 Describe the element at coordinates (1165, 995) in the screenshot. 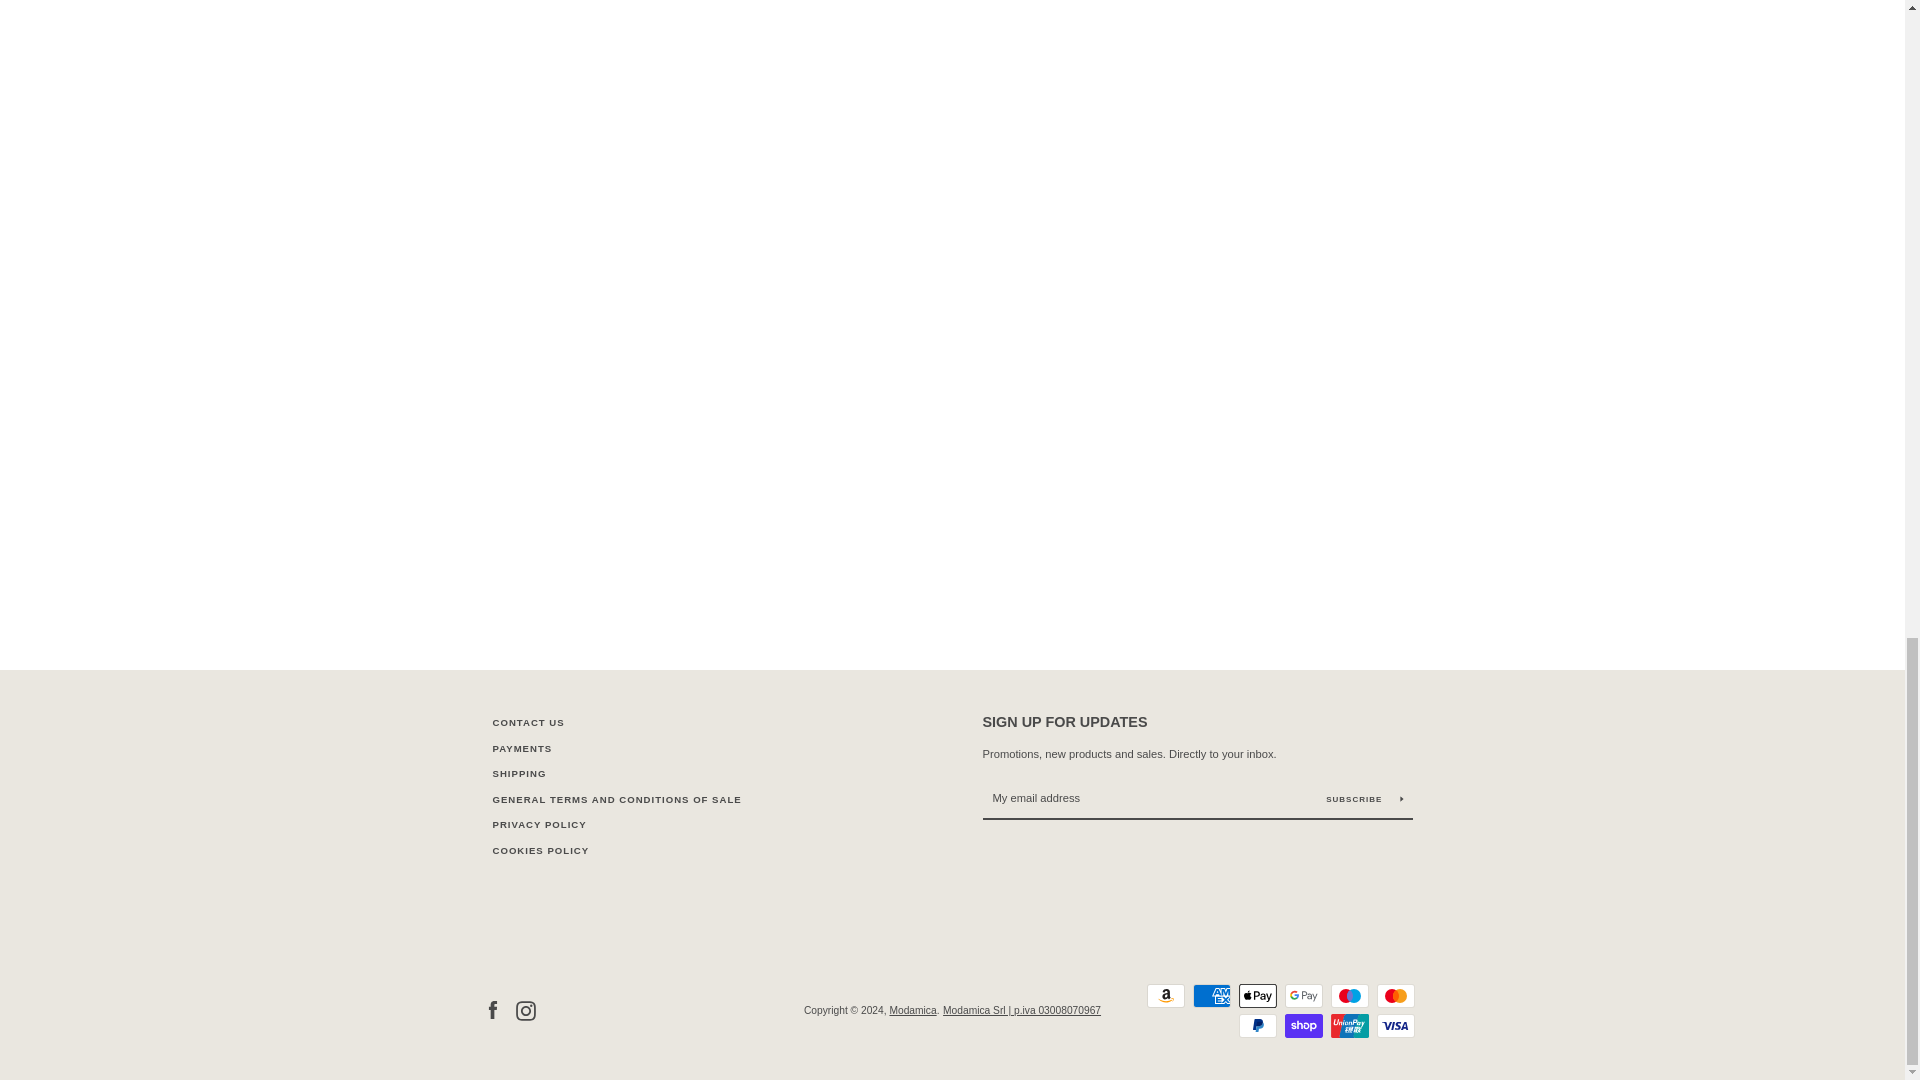

I see `Amazon` at that location.